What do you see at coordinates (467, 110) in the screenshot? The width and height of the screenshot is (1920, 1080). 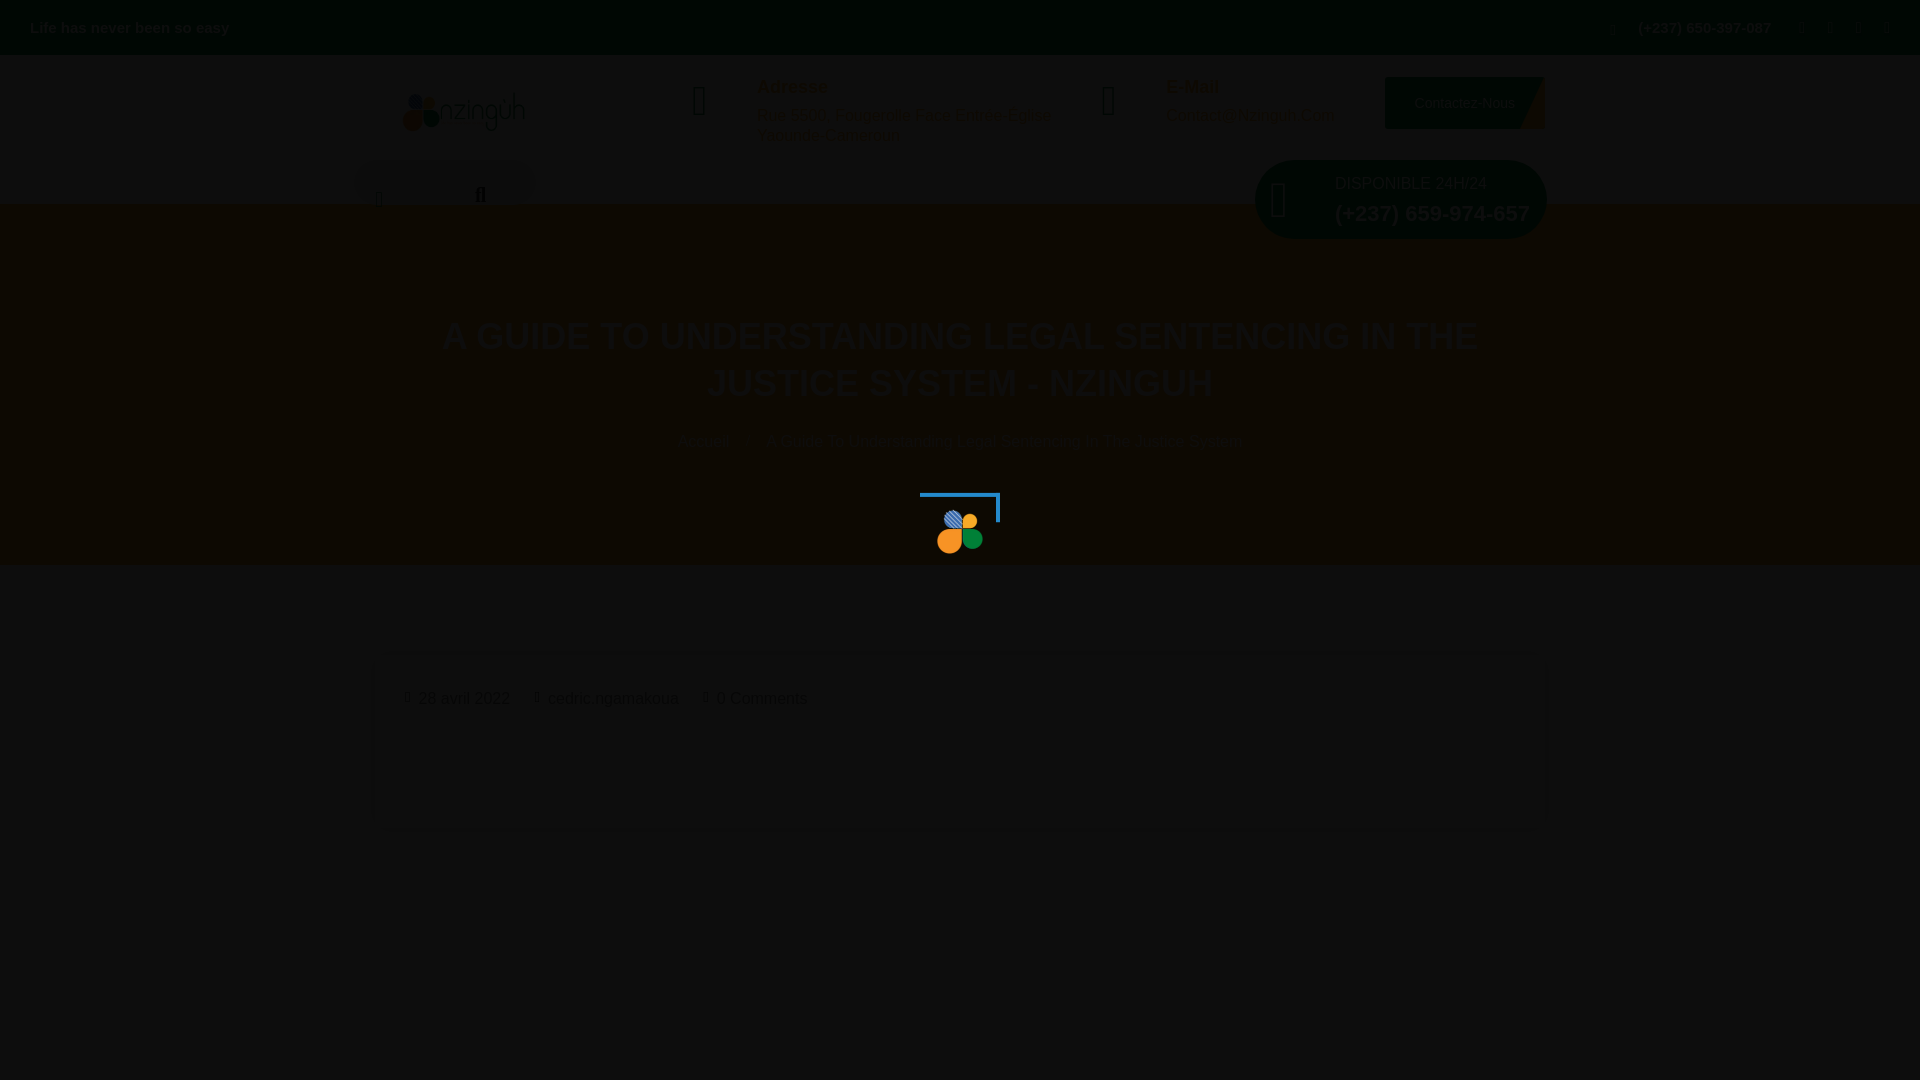 I see `pole digital` at bounding box center [467, 110].